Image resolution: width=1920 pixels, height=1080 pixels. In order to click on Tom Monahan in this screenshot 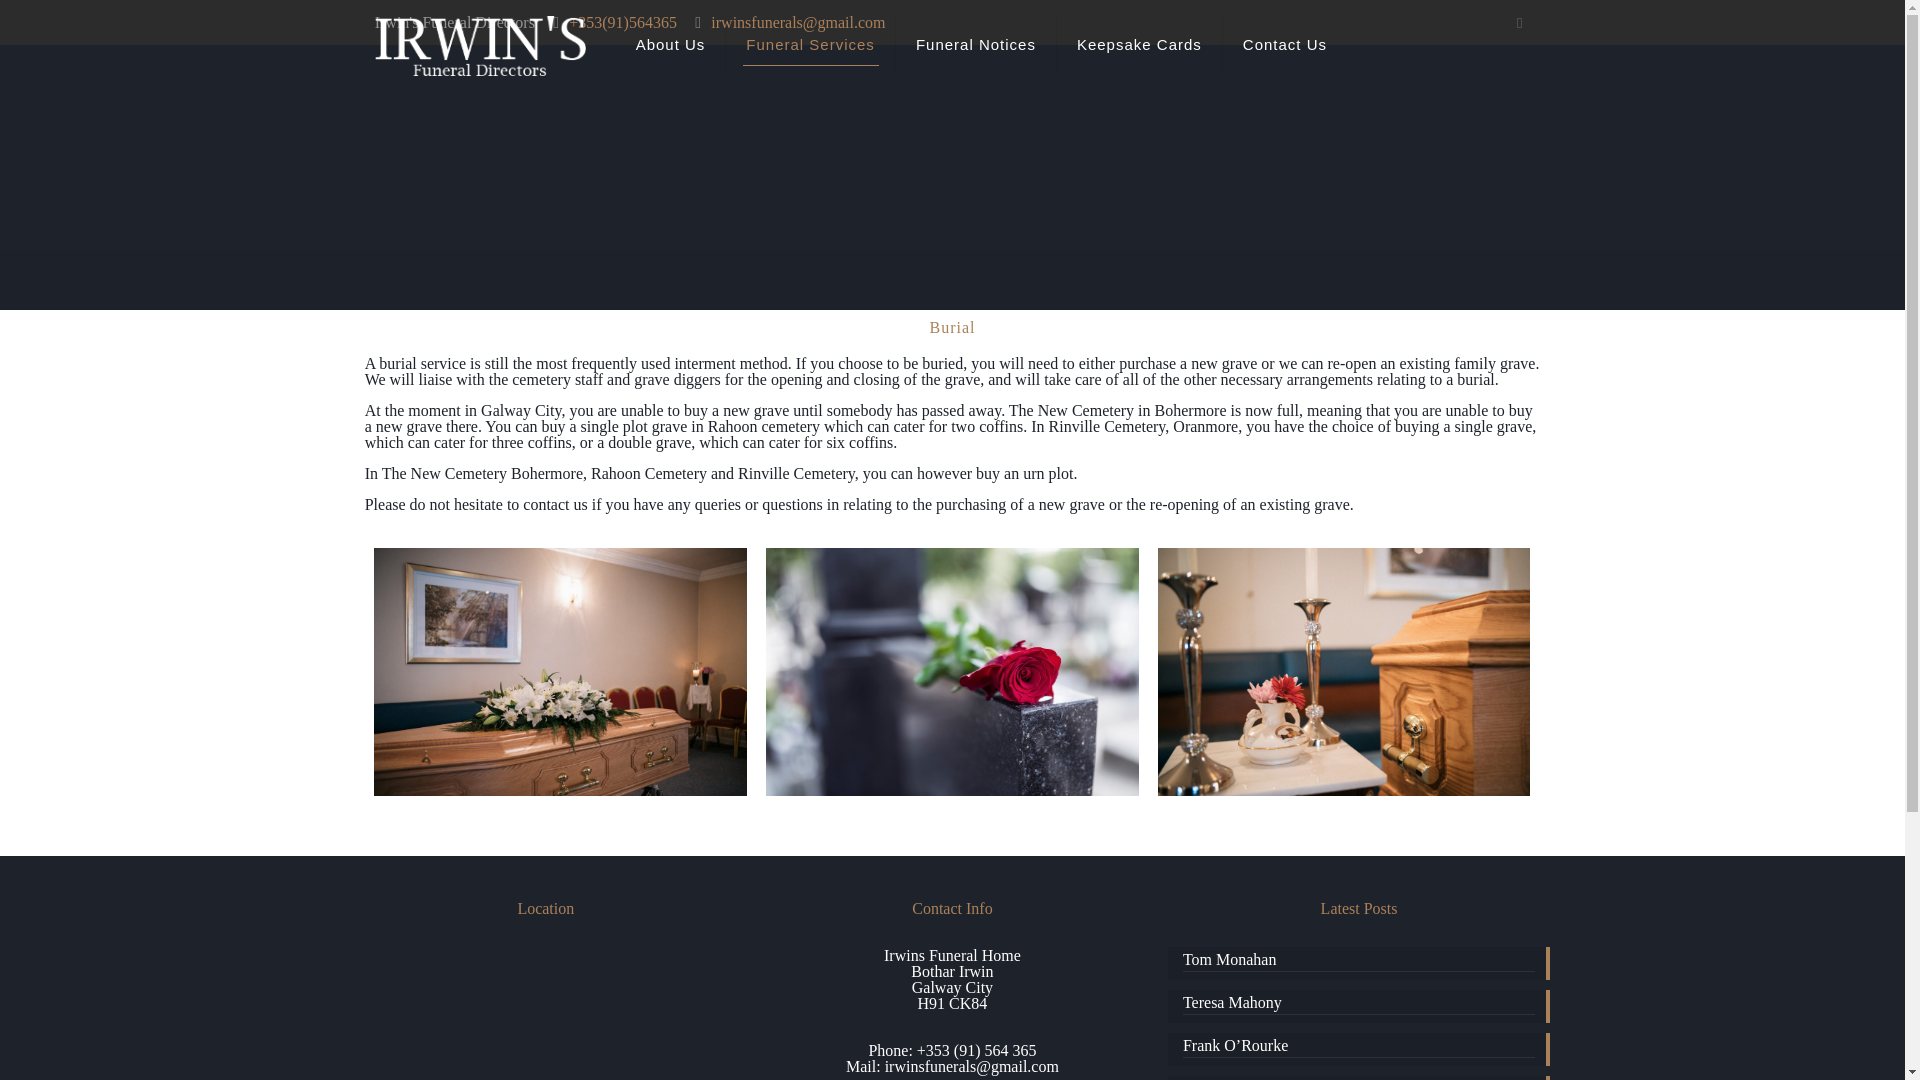, I will do `click(1358, 962)`.